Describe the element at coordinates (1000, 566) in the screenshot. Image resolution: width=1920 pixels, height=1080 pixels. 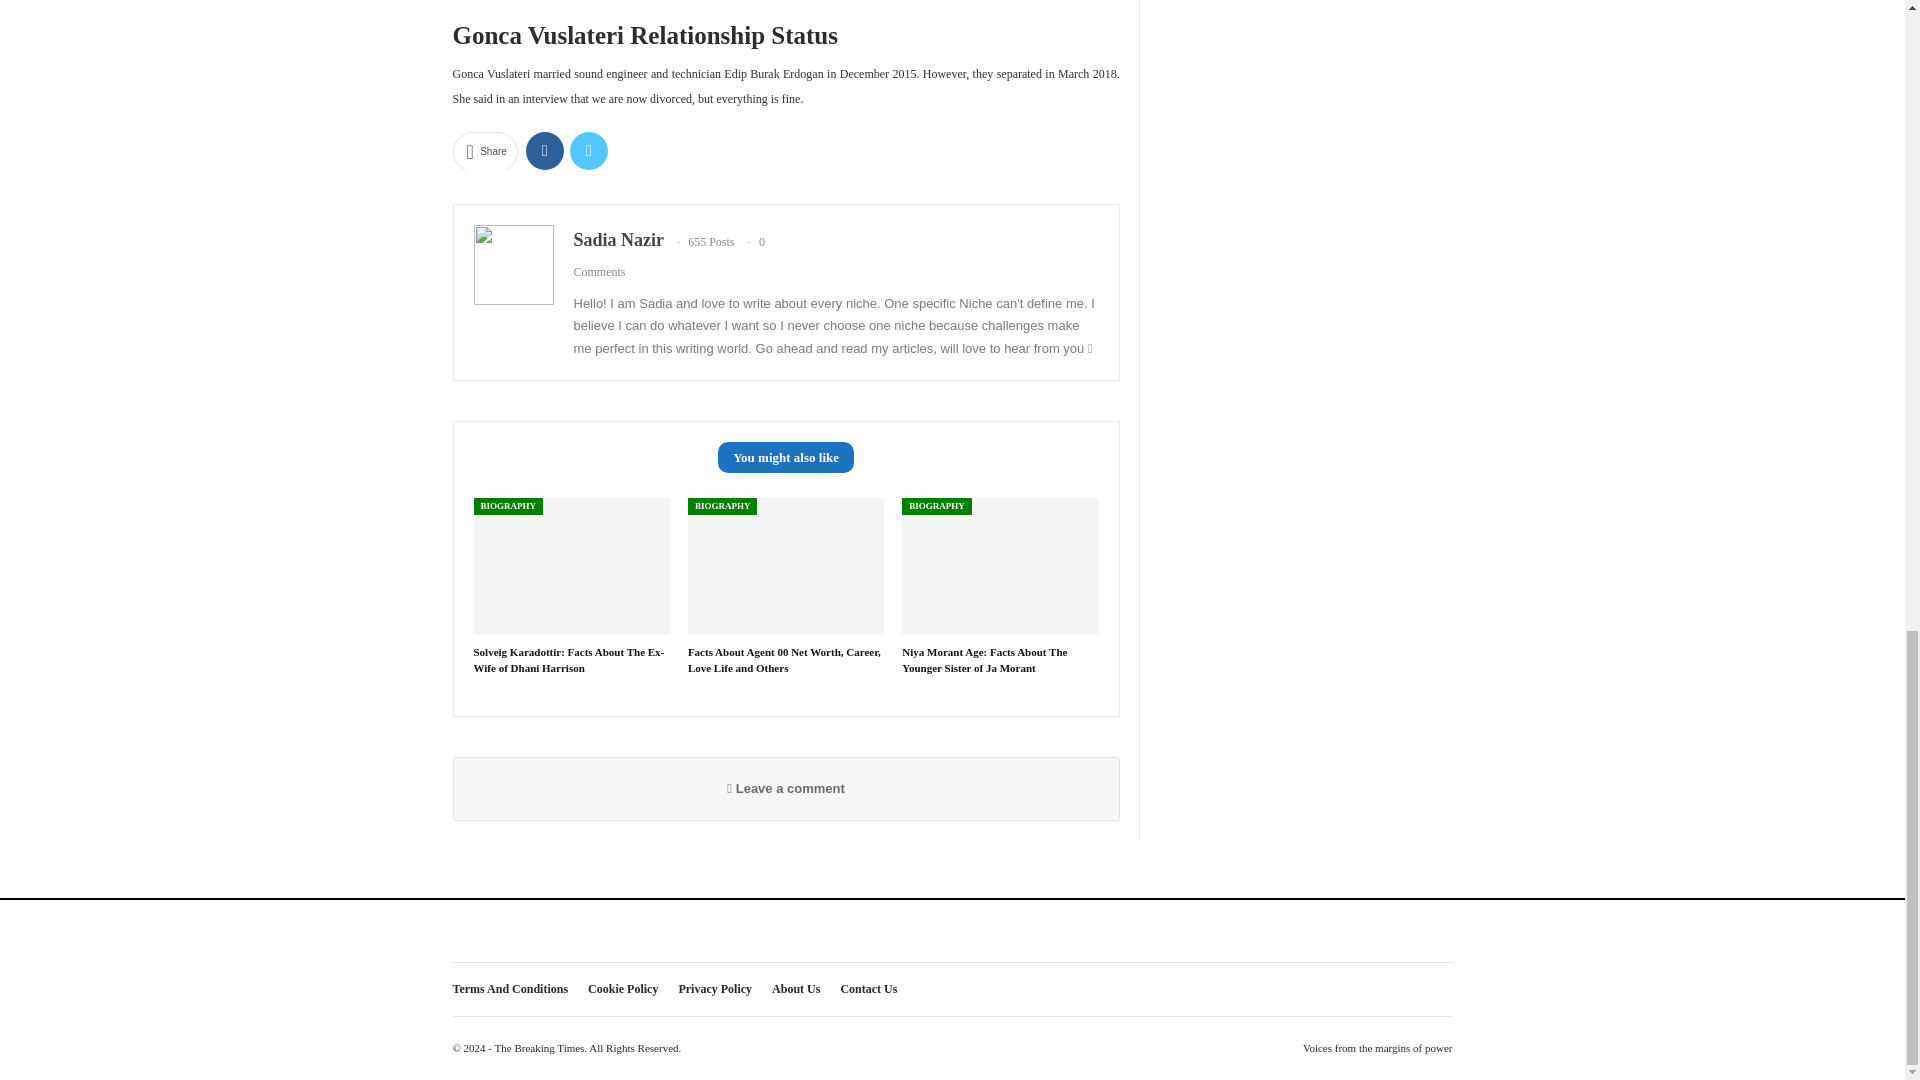
I see `Niya Morant Age: Facts About The Younger Sister of Ja Morant` at that location.